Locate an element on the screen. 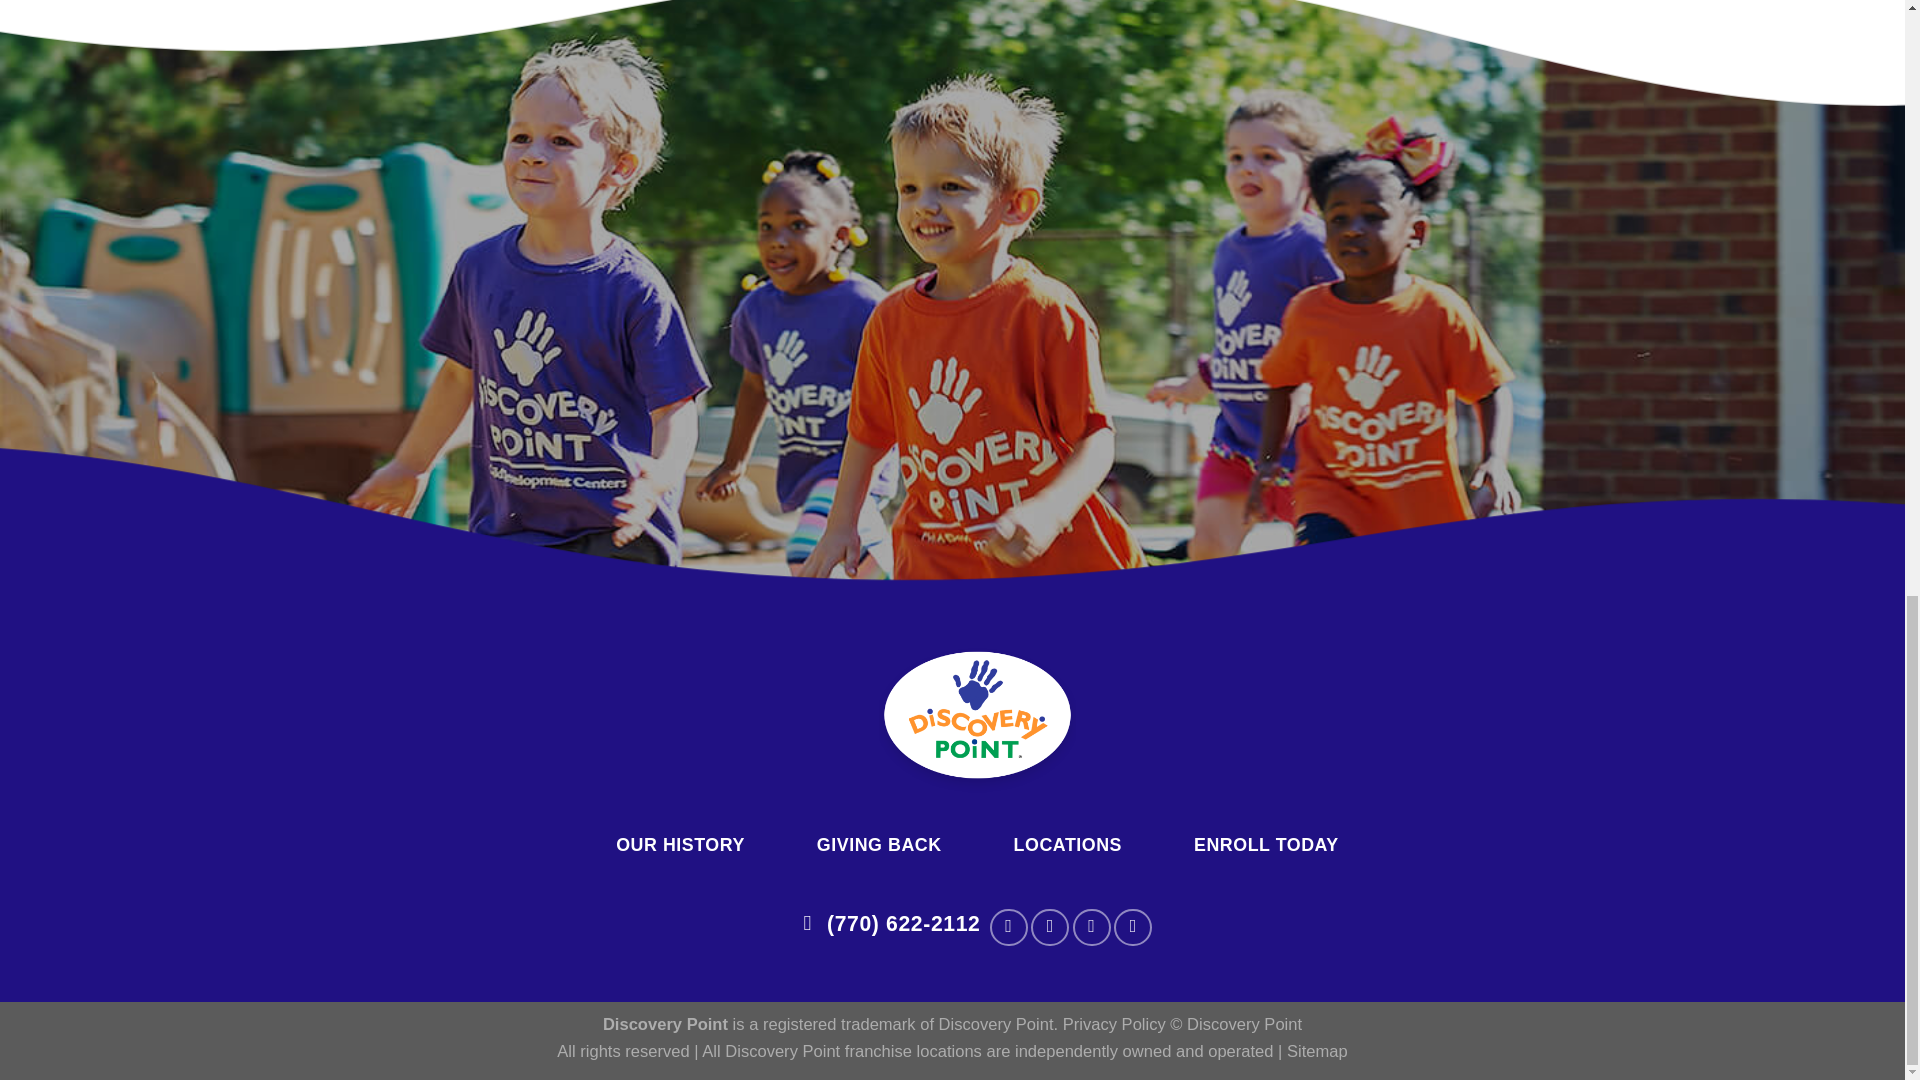  Follow on Twitter is located at coordinates (1092, 928).